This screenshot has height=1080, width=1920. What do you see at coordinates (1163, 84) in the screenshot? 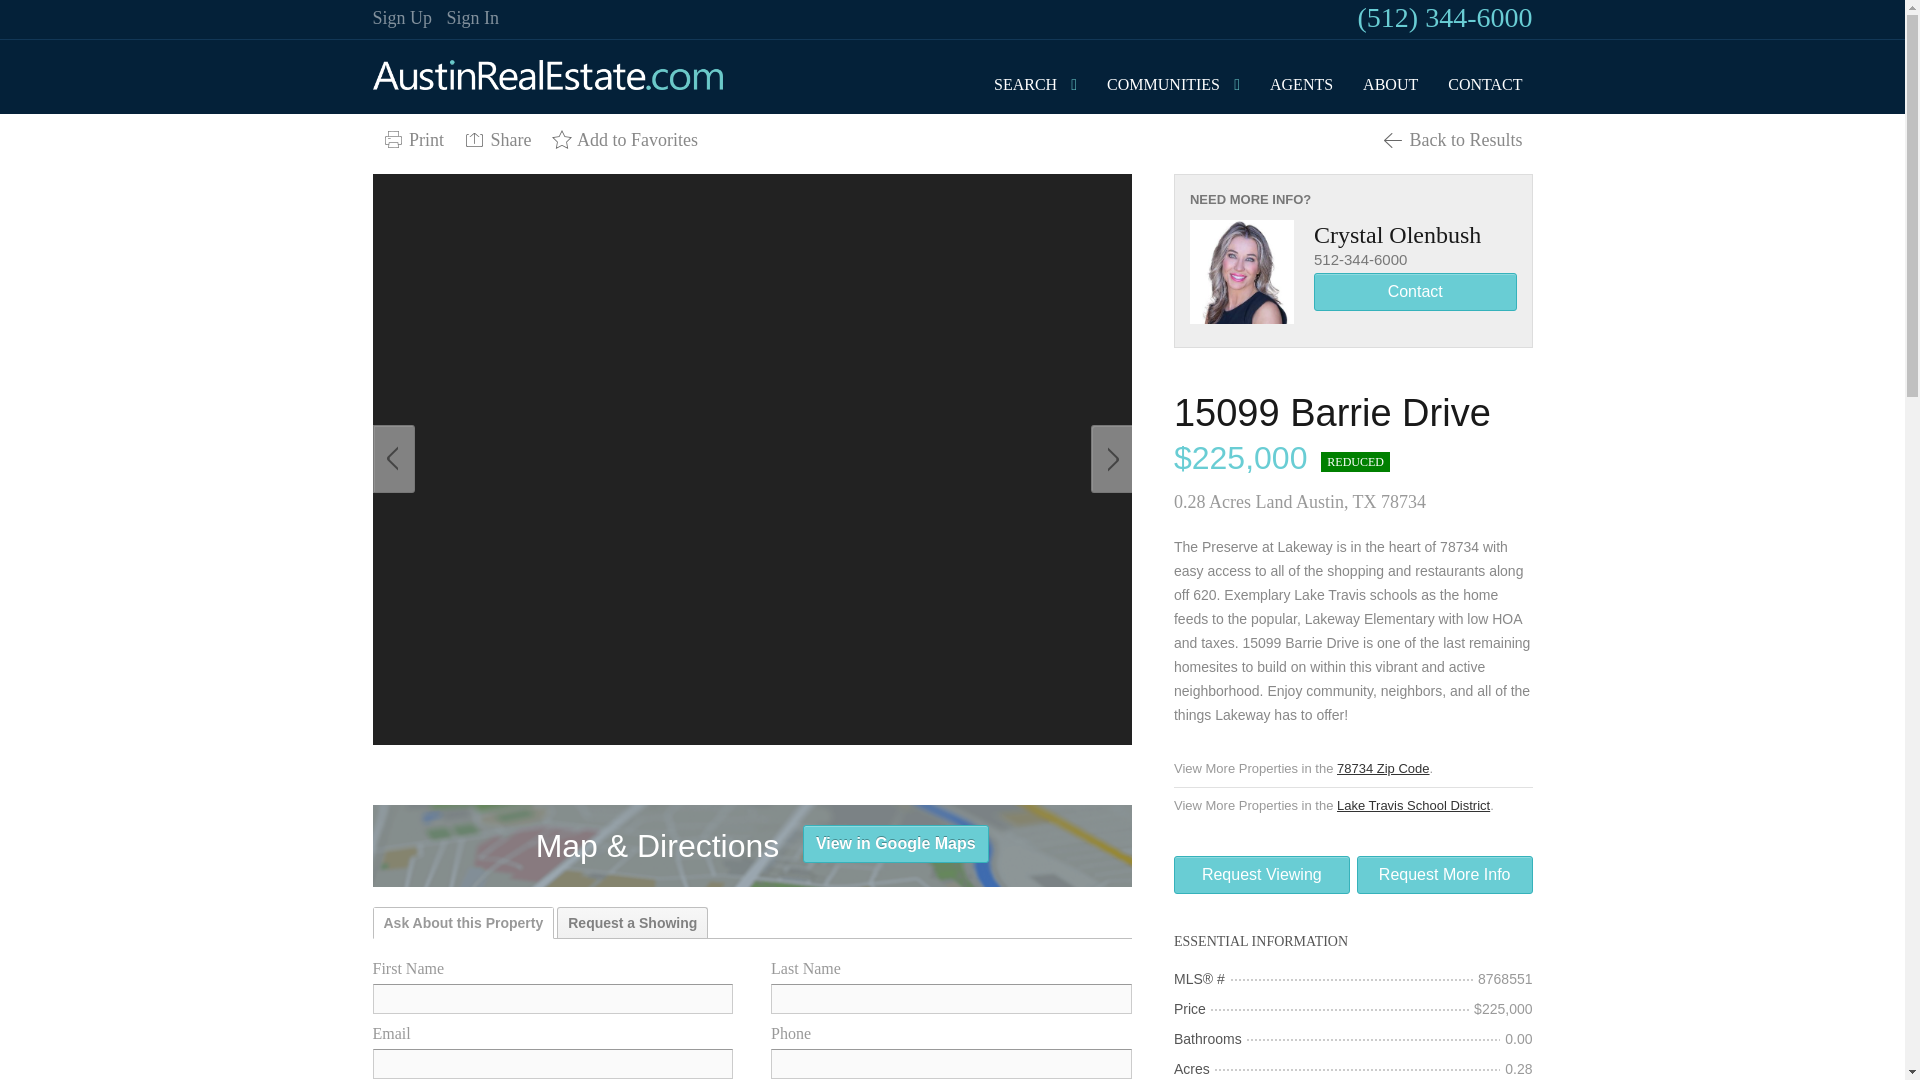
I see `COMMUNITIES` at bounding box center [1163, 84].